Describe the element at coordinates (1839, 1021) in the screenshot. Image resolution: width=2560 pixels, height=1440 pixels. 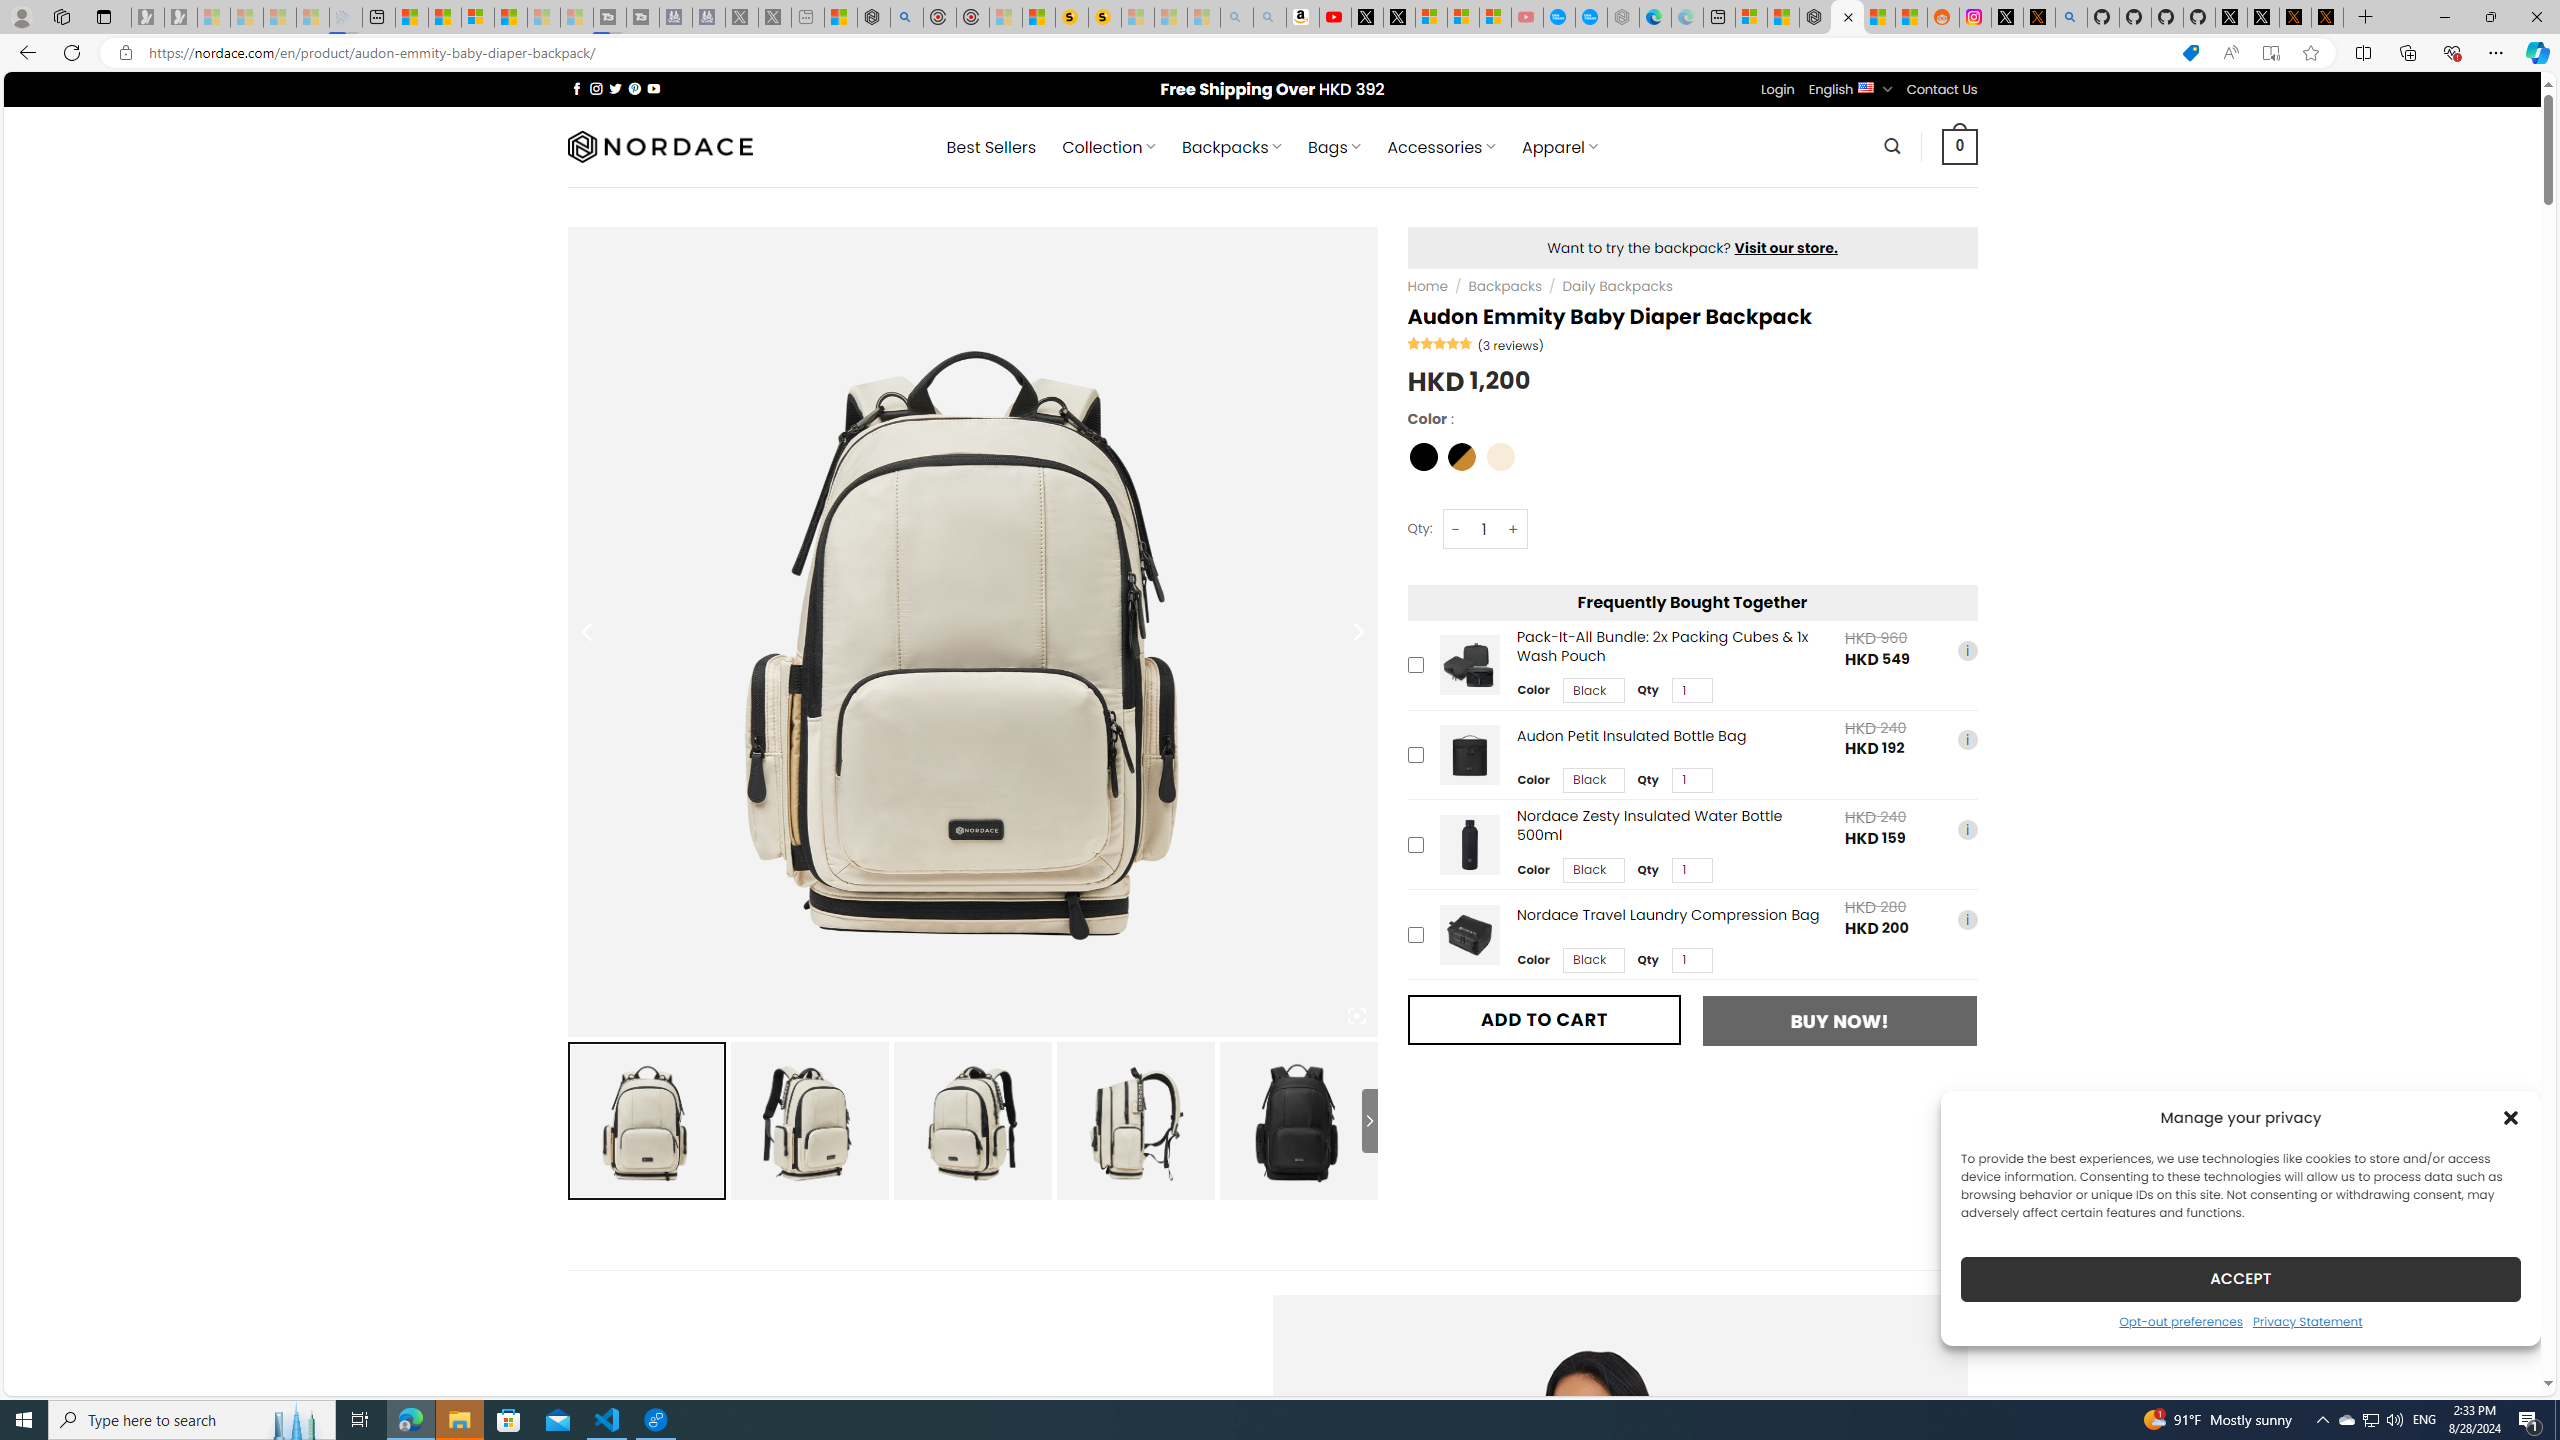
I see `BUY NOW!` at that location.